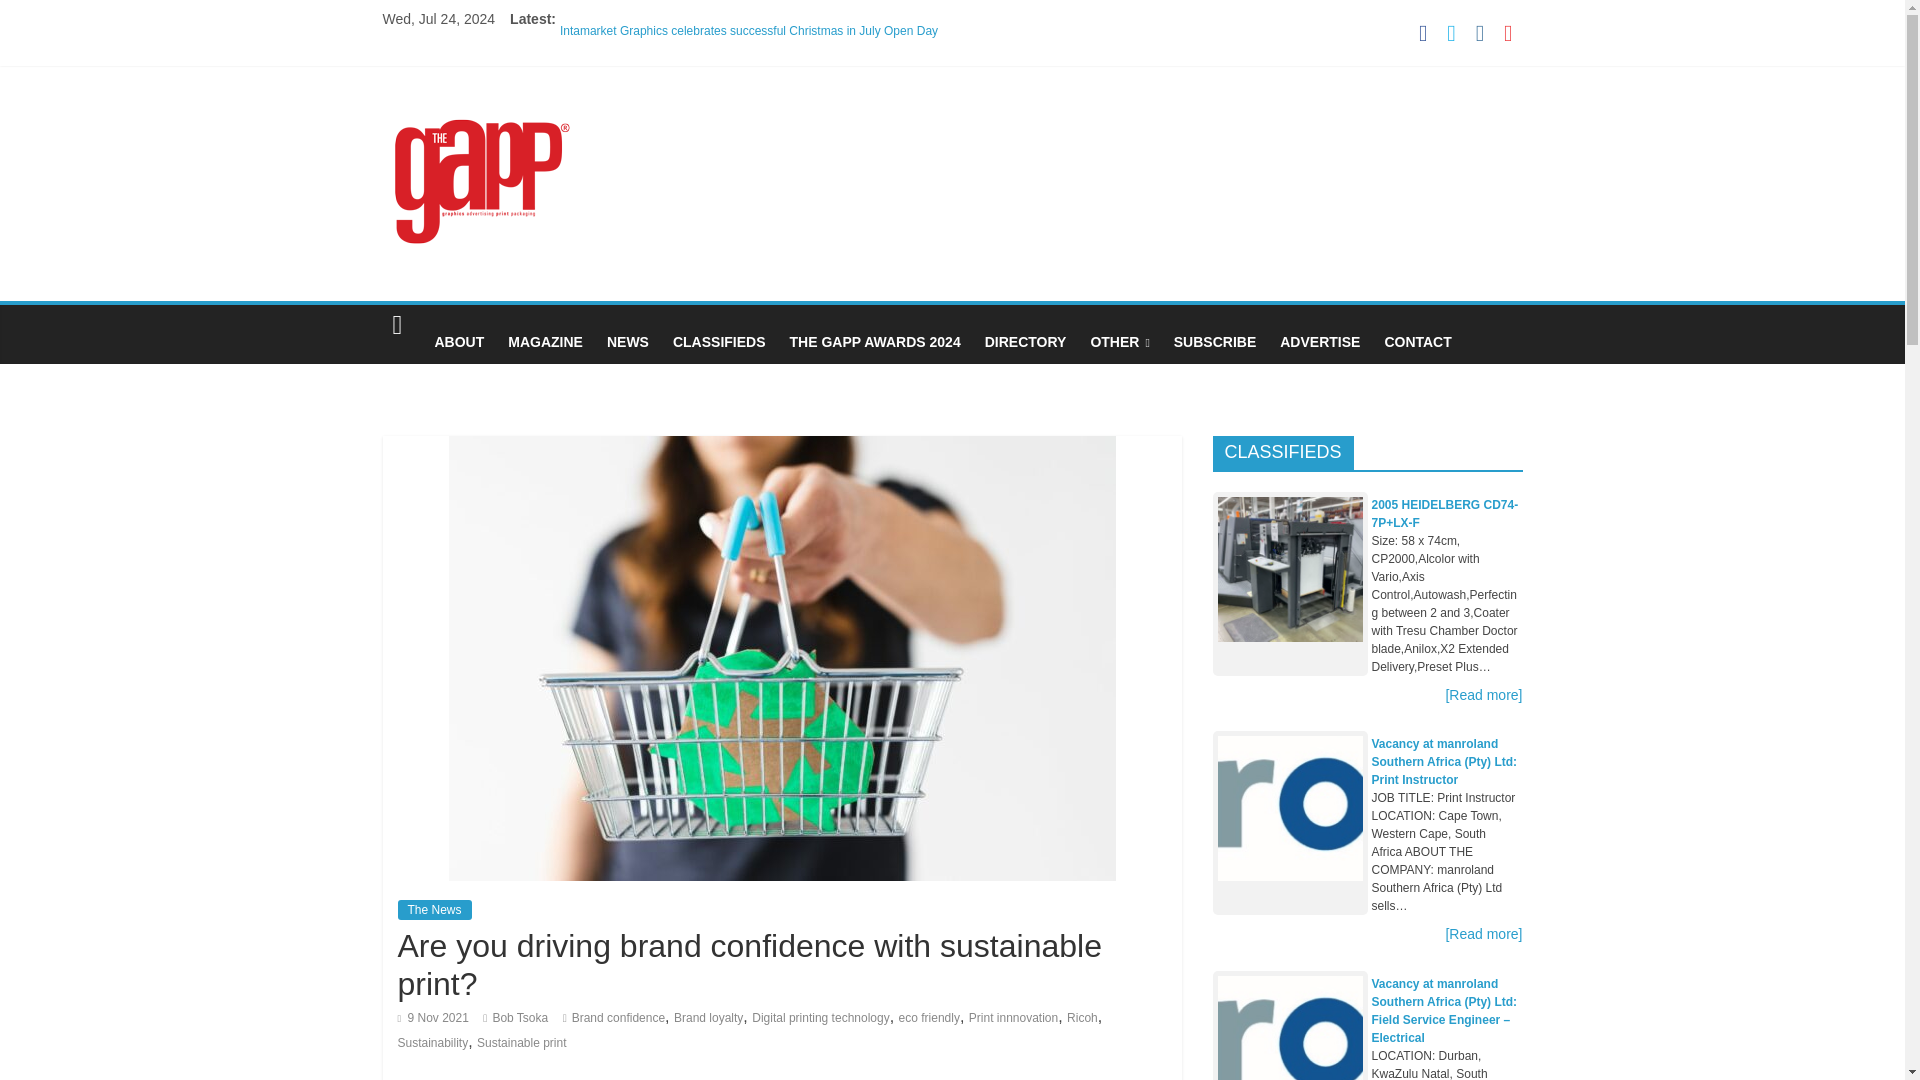  I want to click on CLASSIFIEDS, so click(718, 341).